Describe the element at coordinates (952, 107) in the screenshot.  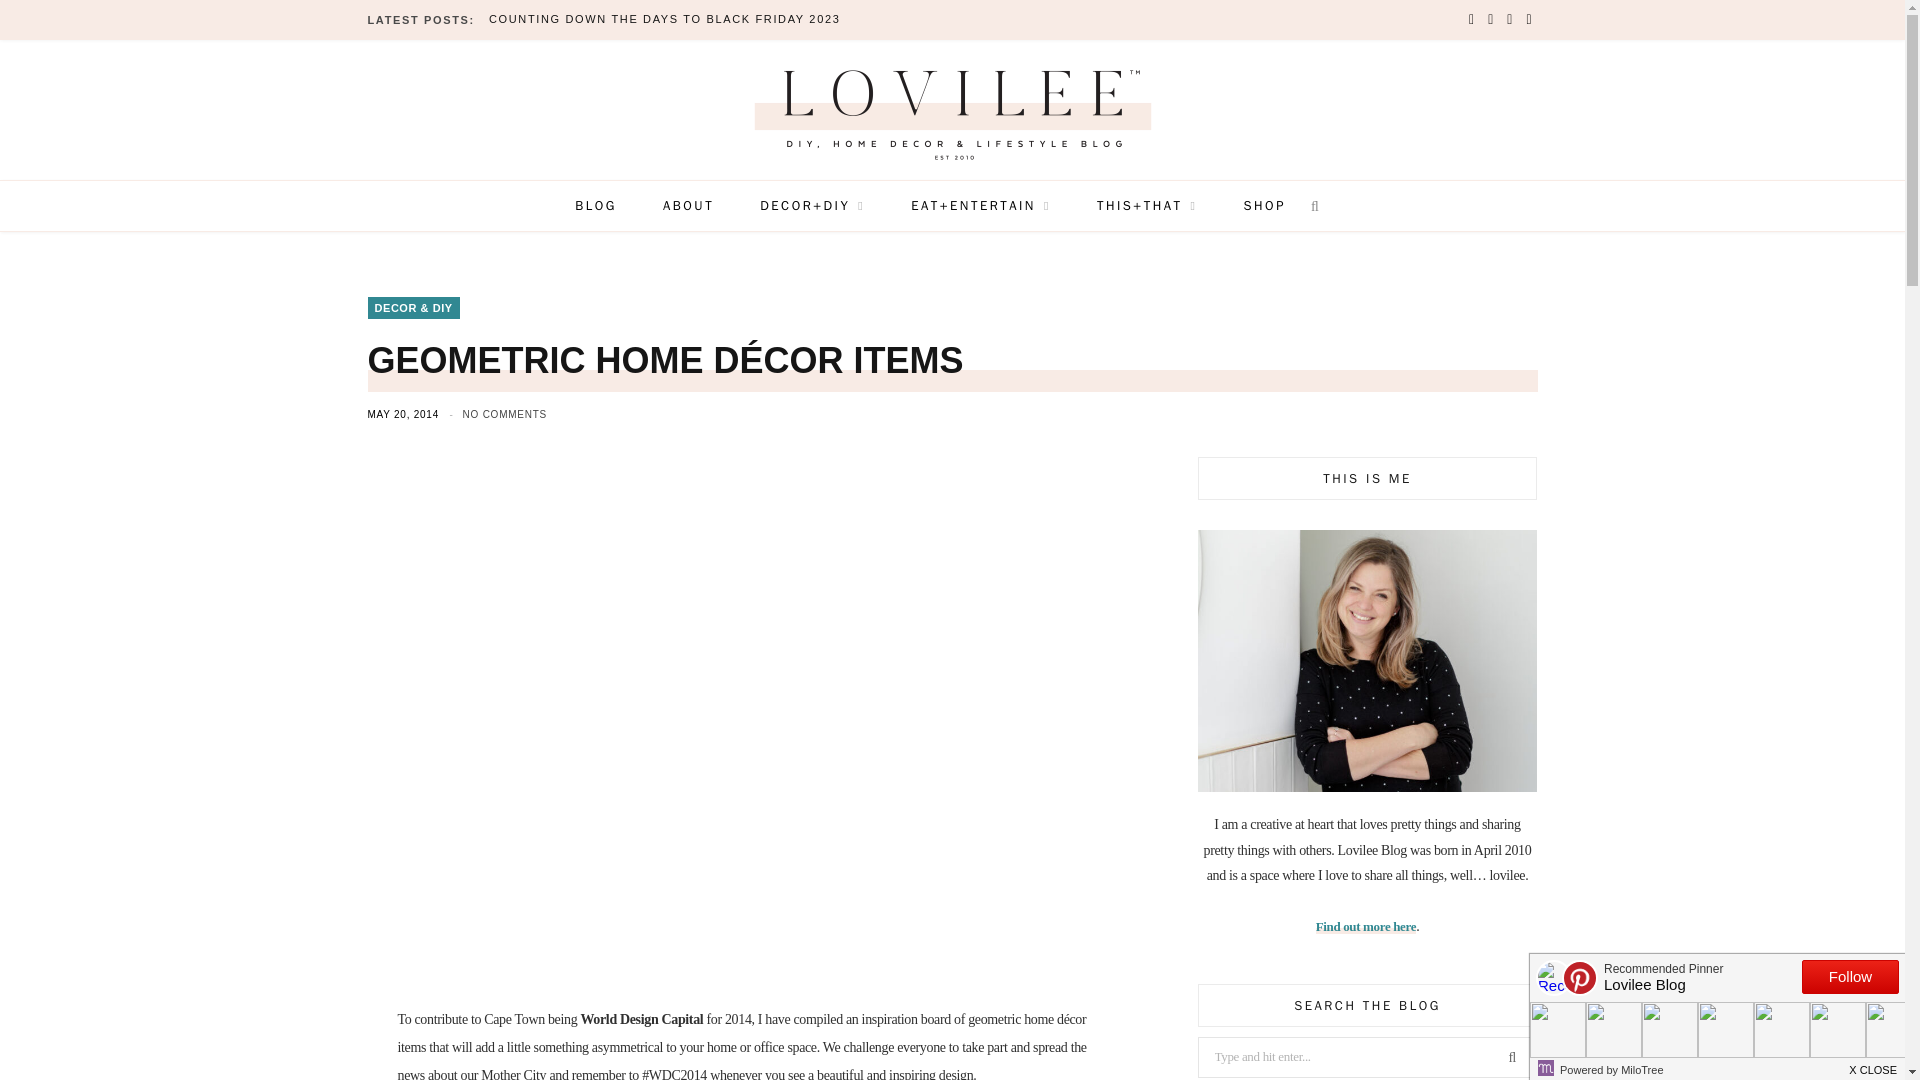
I see `Lovilee Blog` at that location.